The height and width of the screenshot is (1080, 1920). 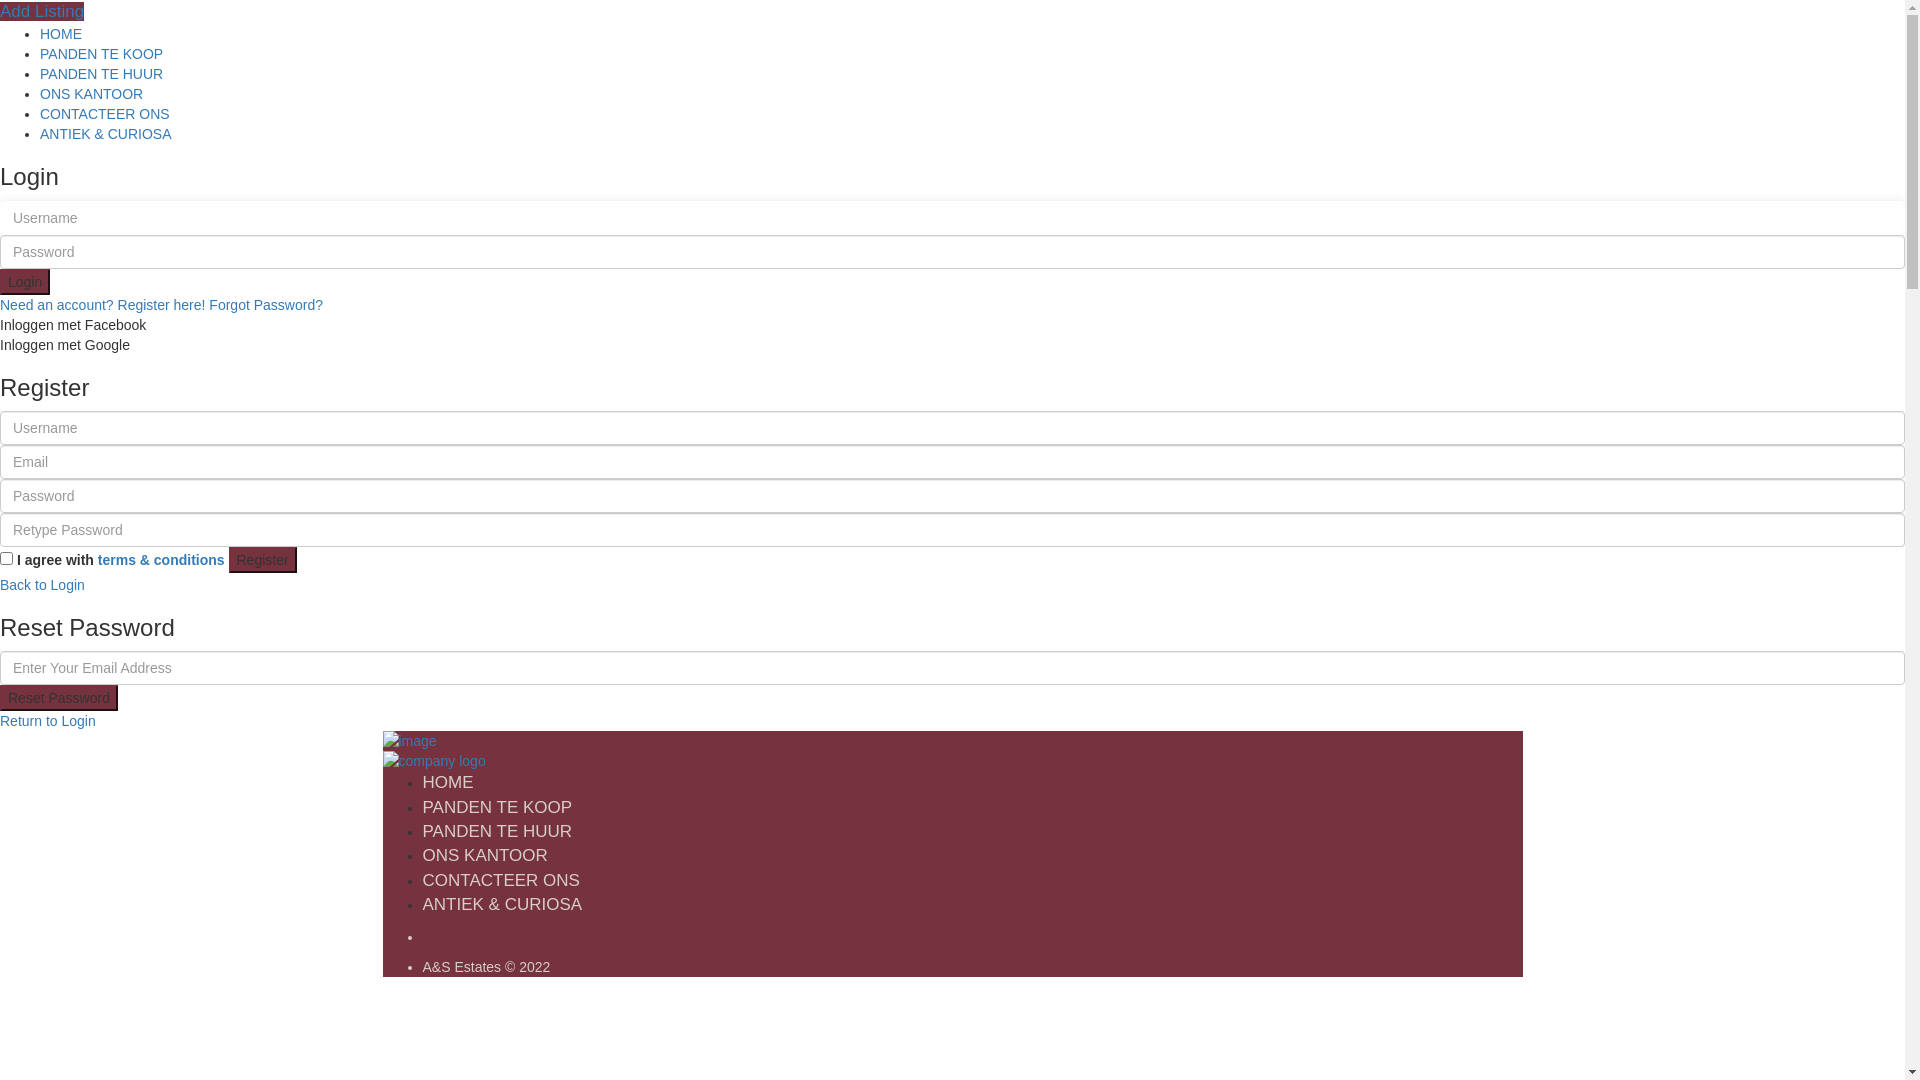 What do you see at coordinates (266, 305) in the screenshot?
I see `Forgot Password?` at bounding box center [266, 305].